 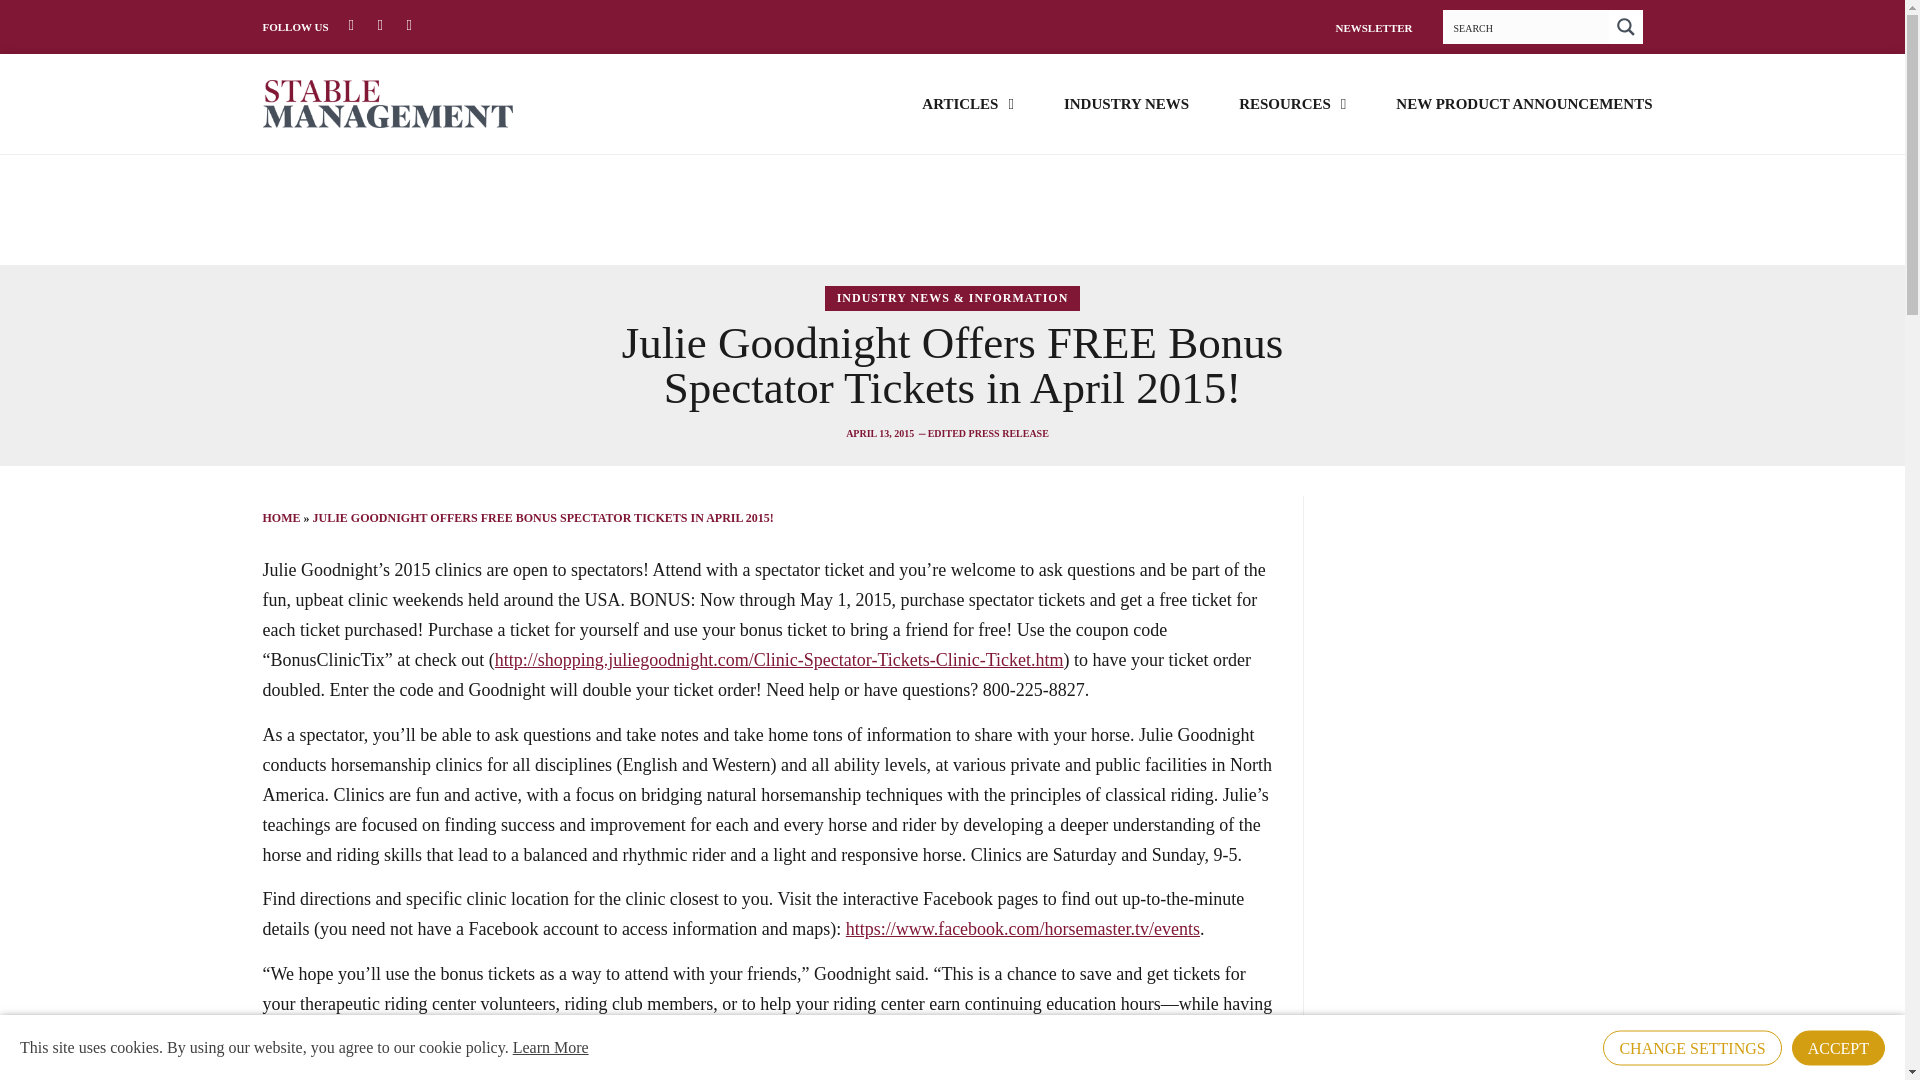 I want to click on NEWSLETTER, so click(x=1372, y=27).